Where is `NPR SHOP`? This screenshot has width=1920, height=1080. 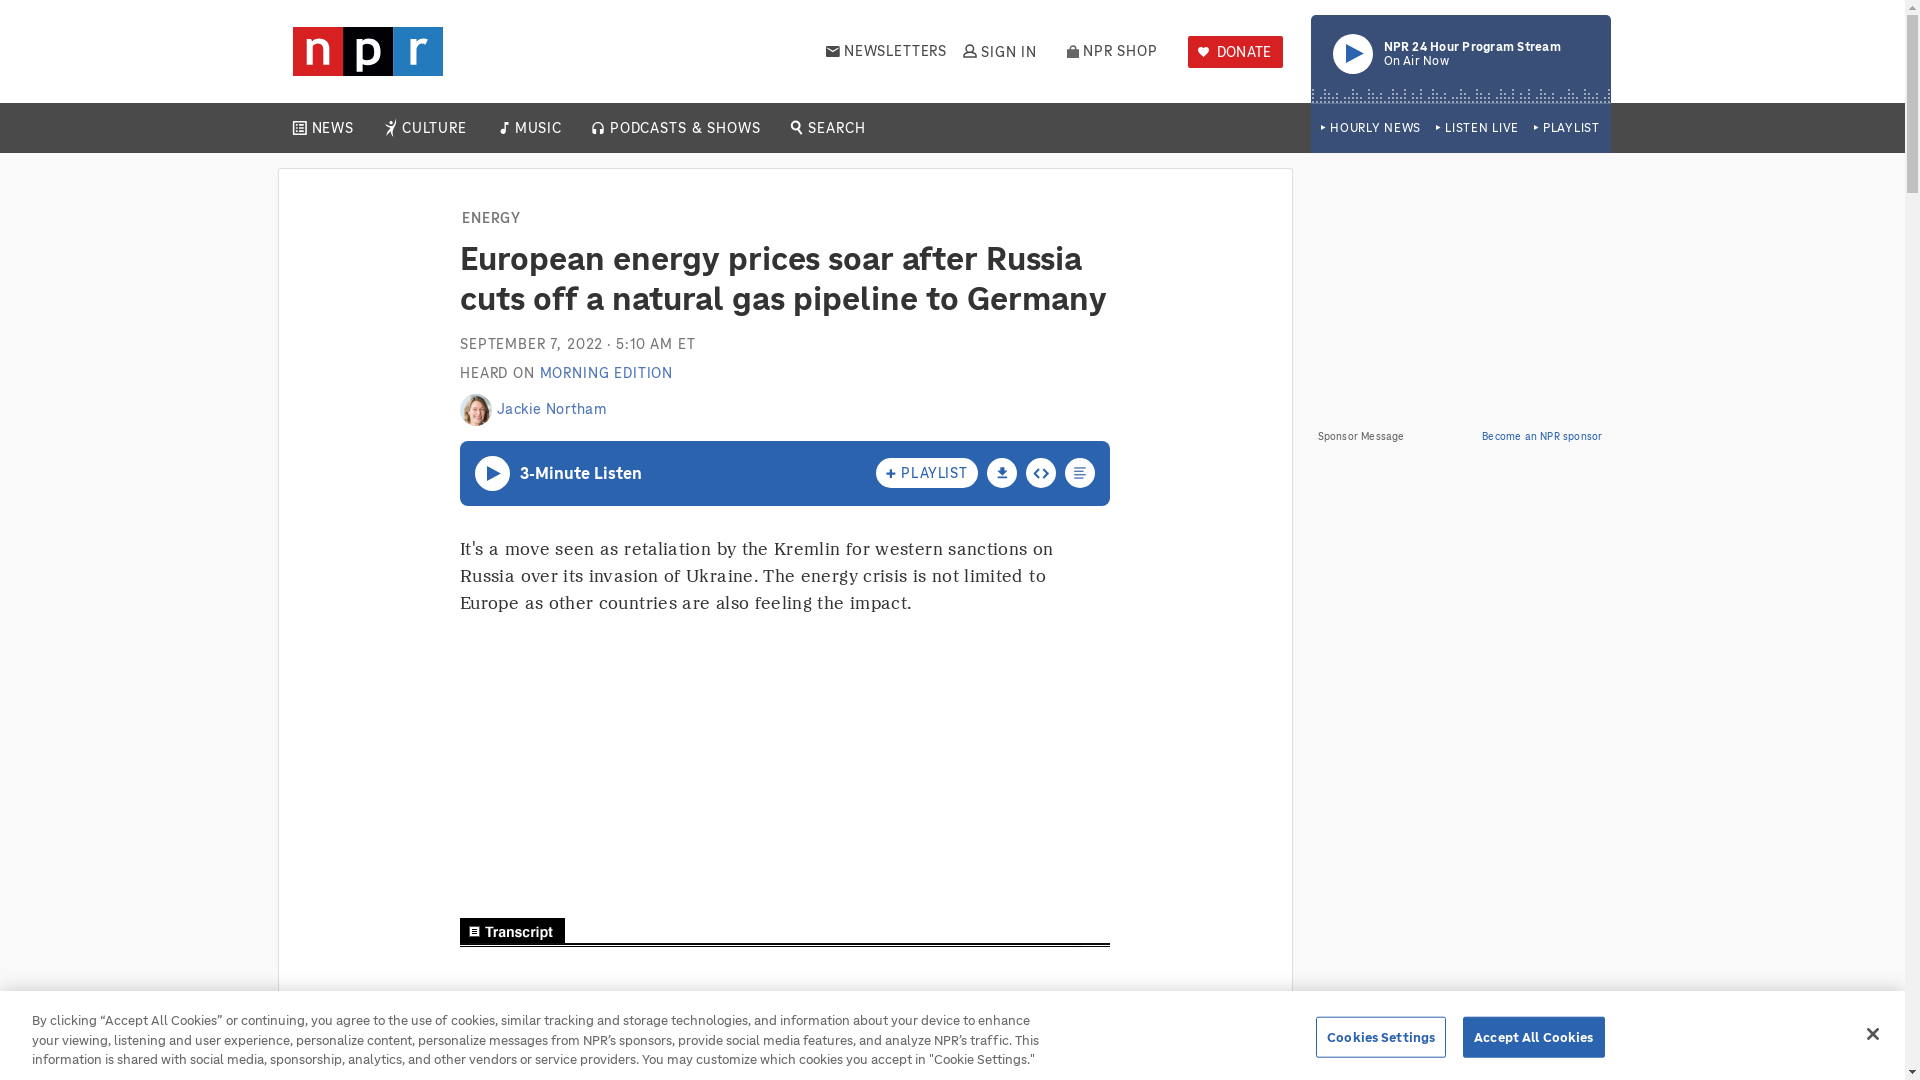 NPR SHOP is located at coordinates (998, 51).